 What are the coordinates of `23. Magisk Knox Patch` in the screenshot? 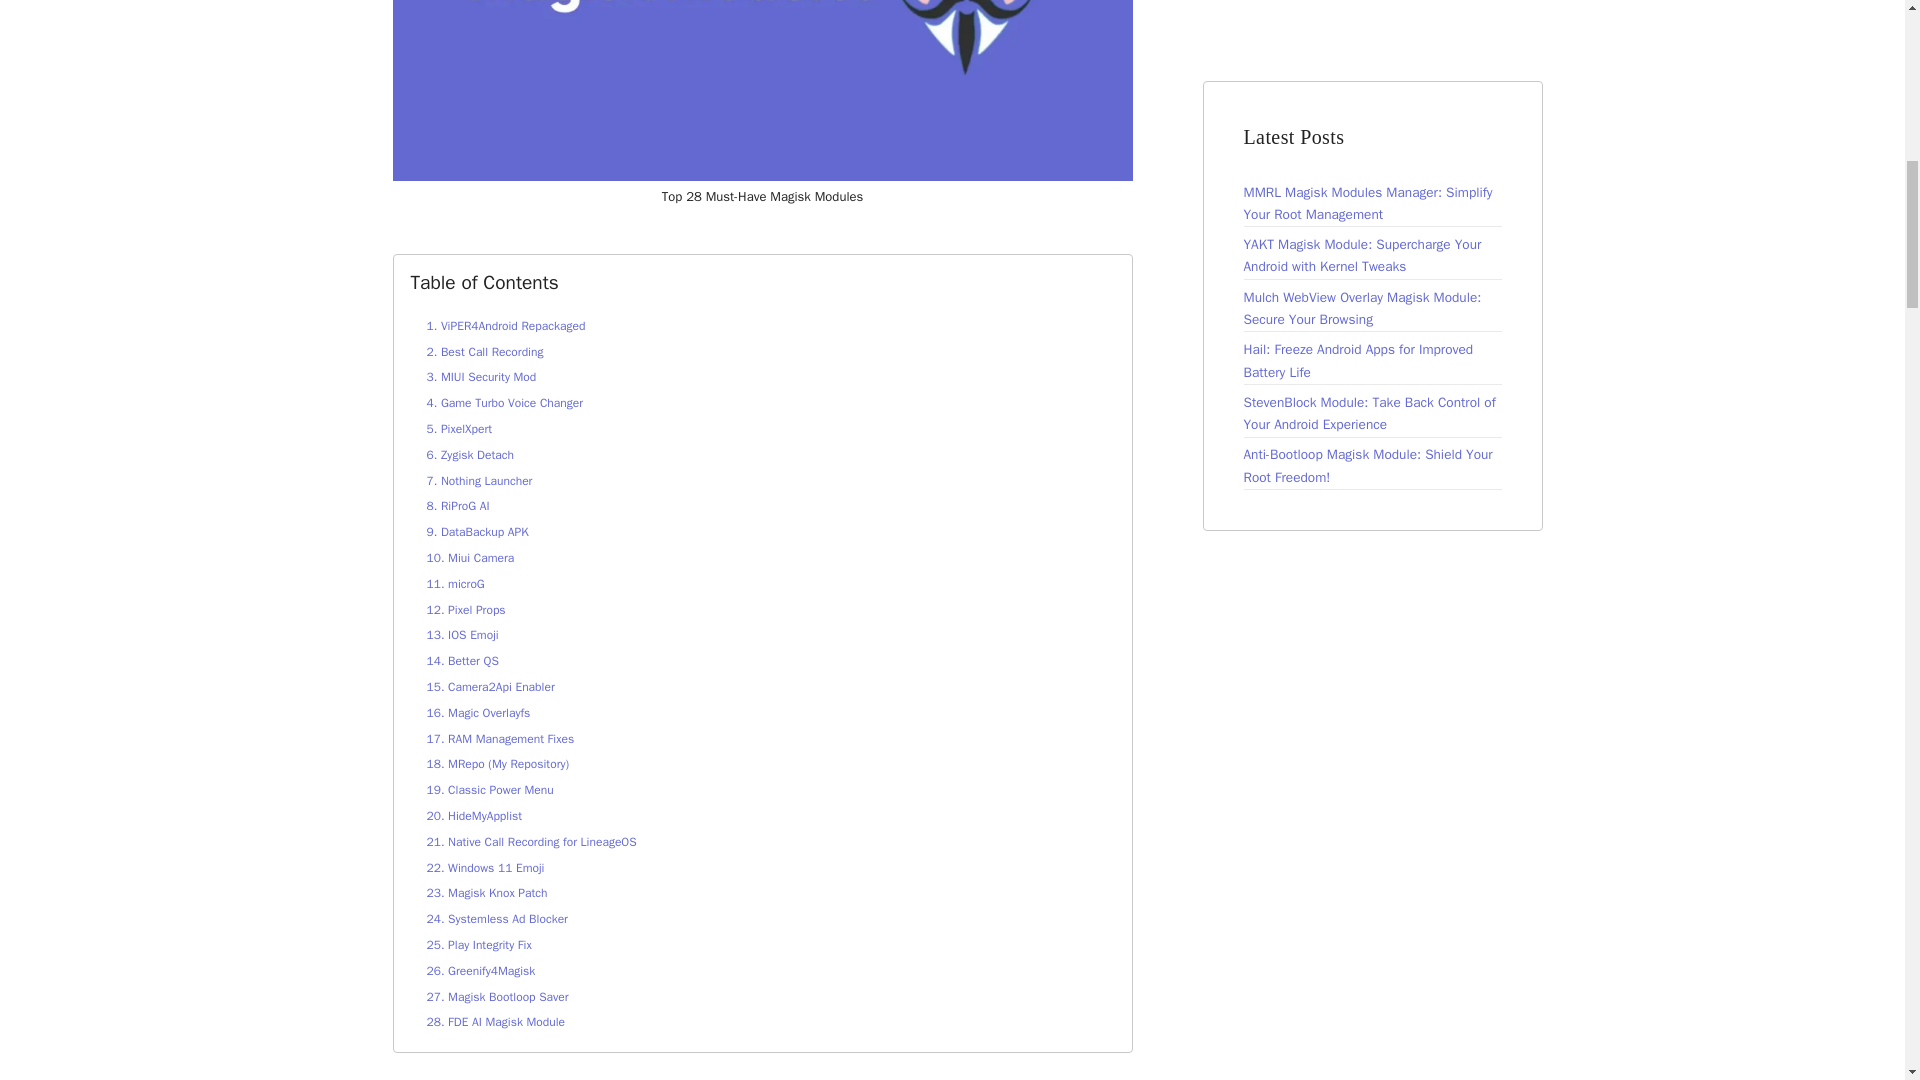 It's located at (486, 892).